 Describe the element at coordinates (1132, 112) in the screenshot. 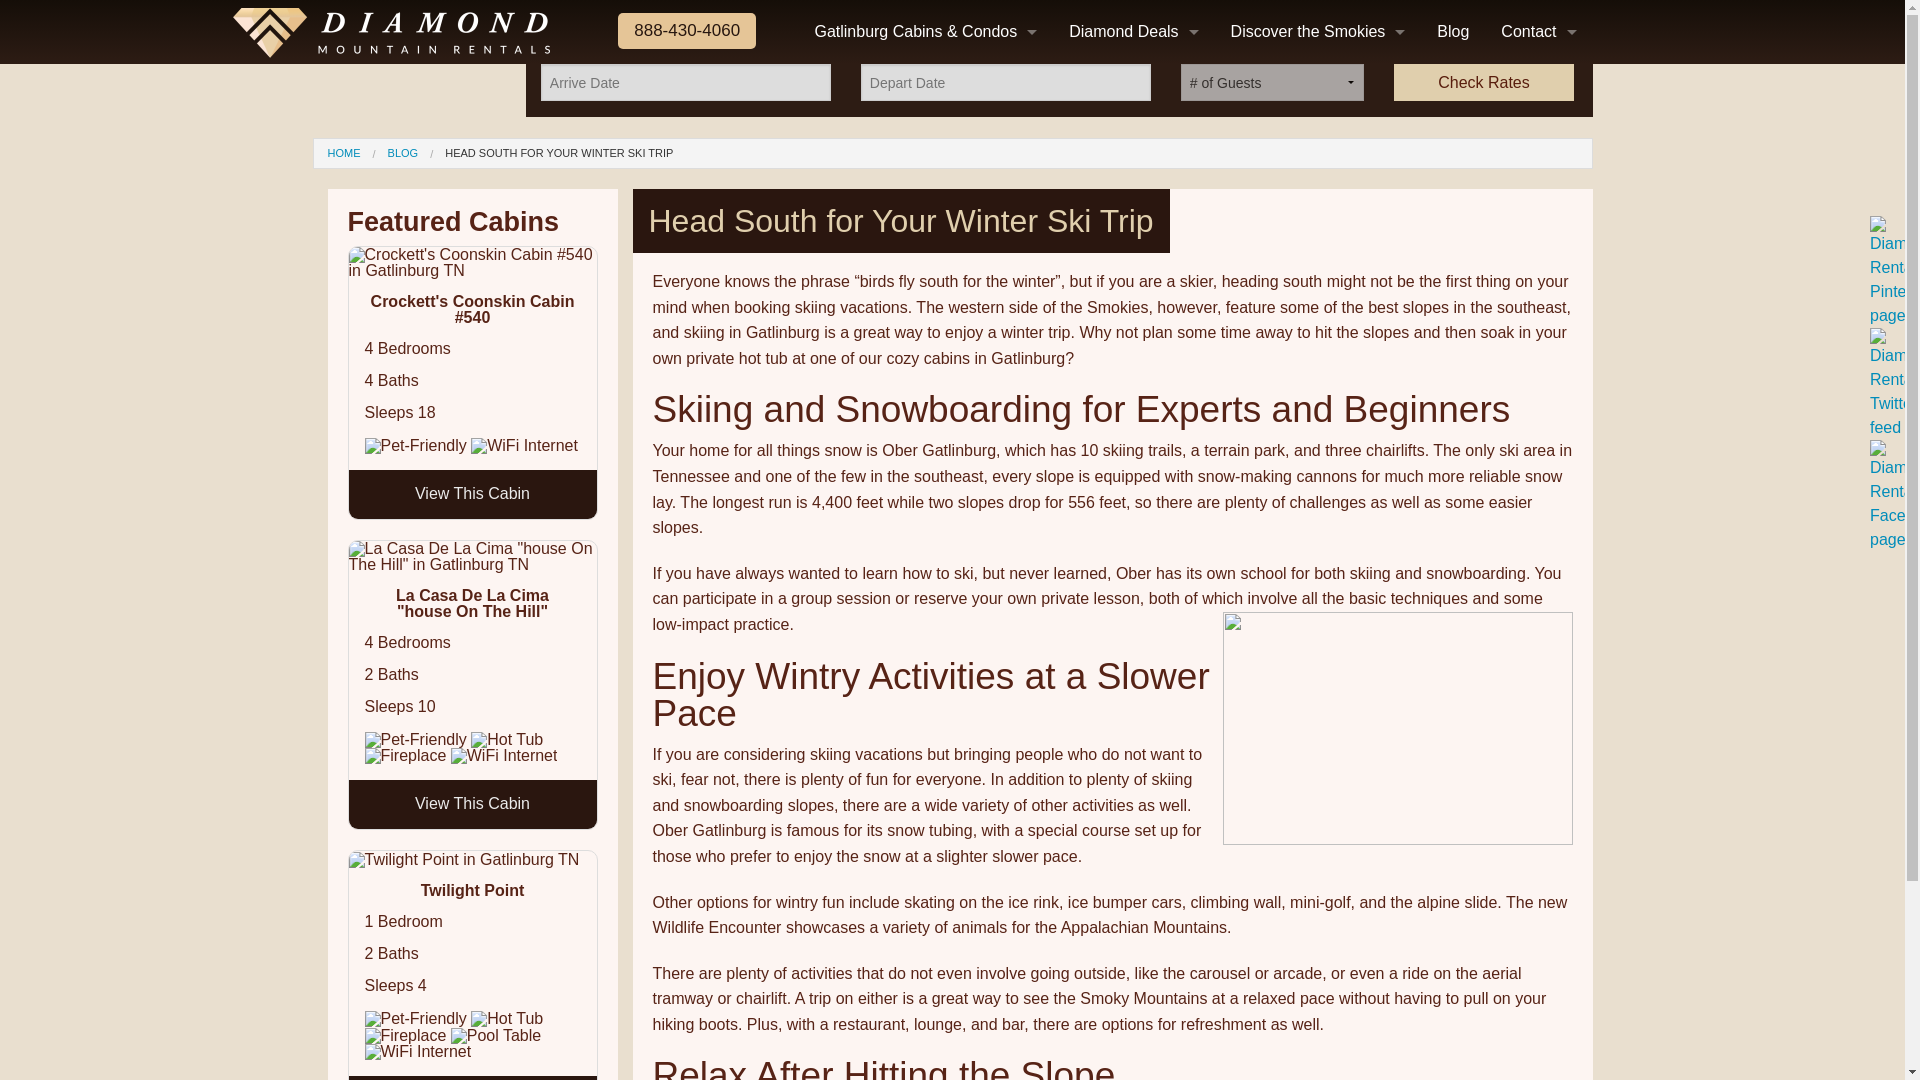

I see `Last Minute Deals` at that location.